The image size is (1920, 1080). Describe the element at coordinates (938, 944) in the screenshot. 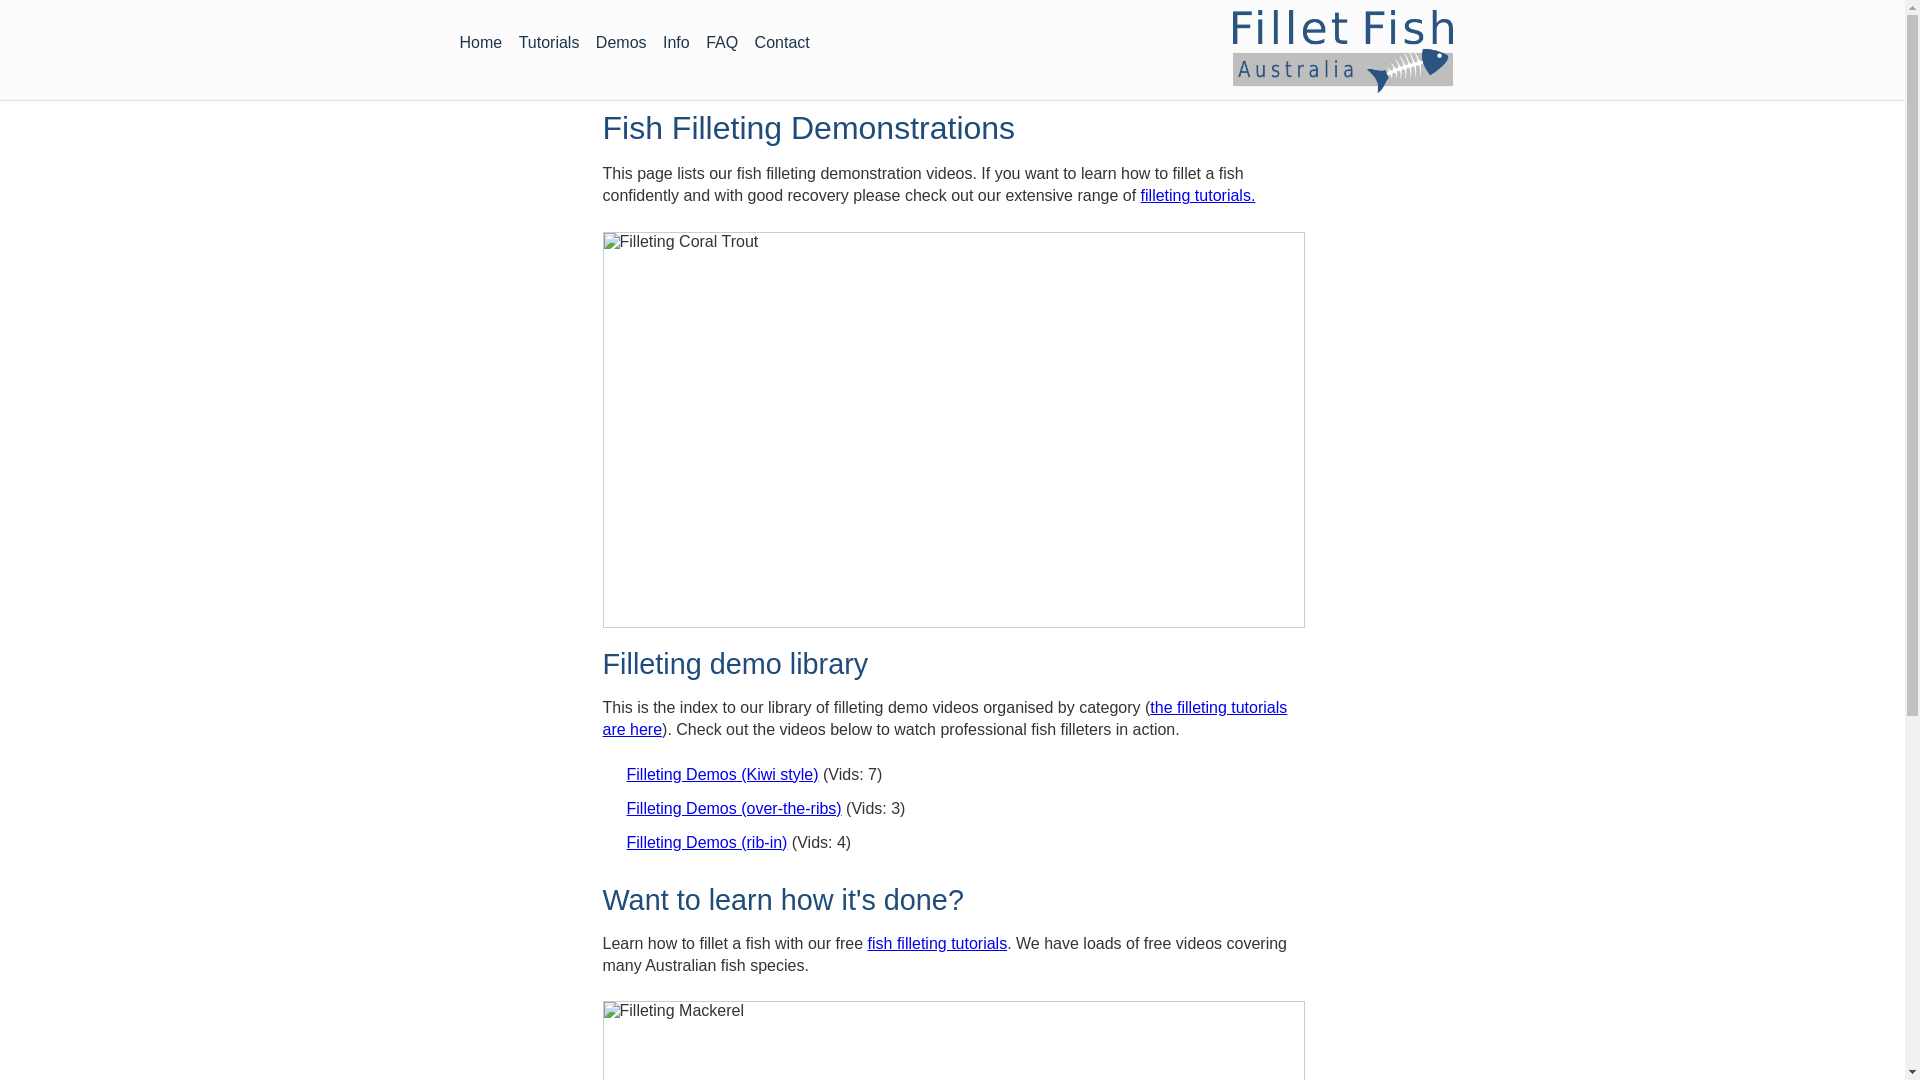

I see `fish filleting tutorials` at that location.